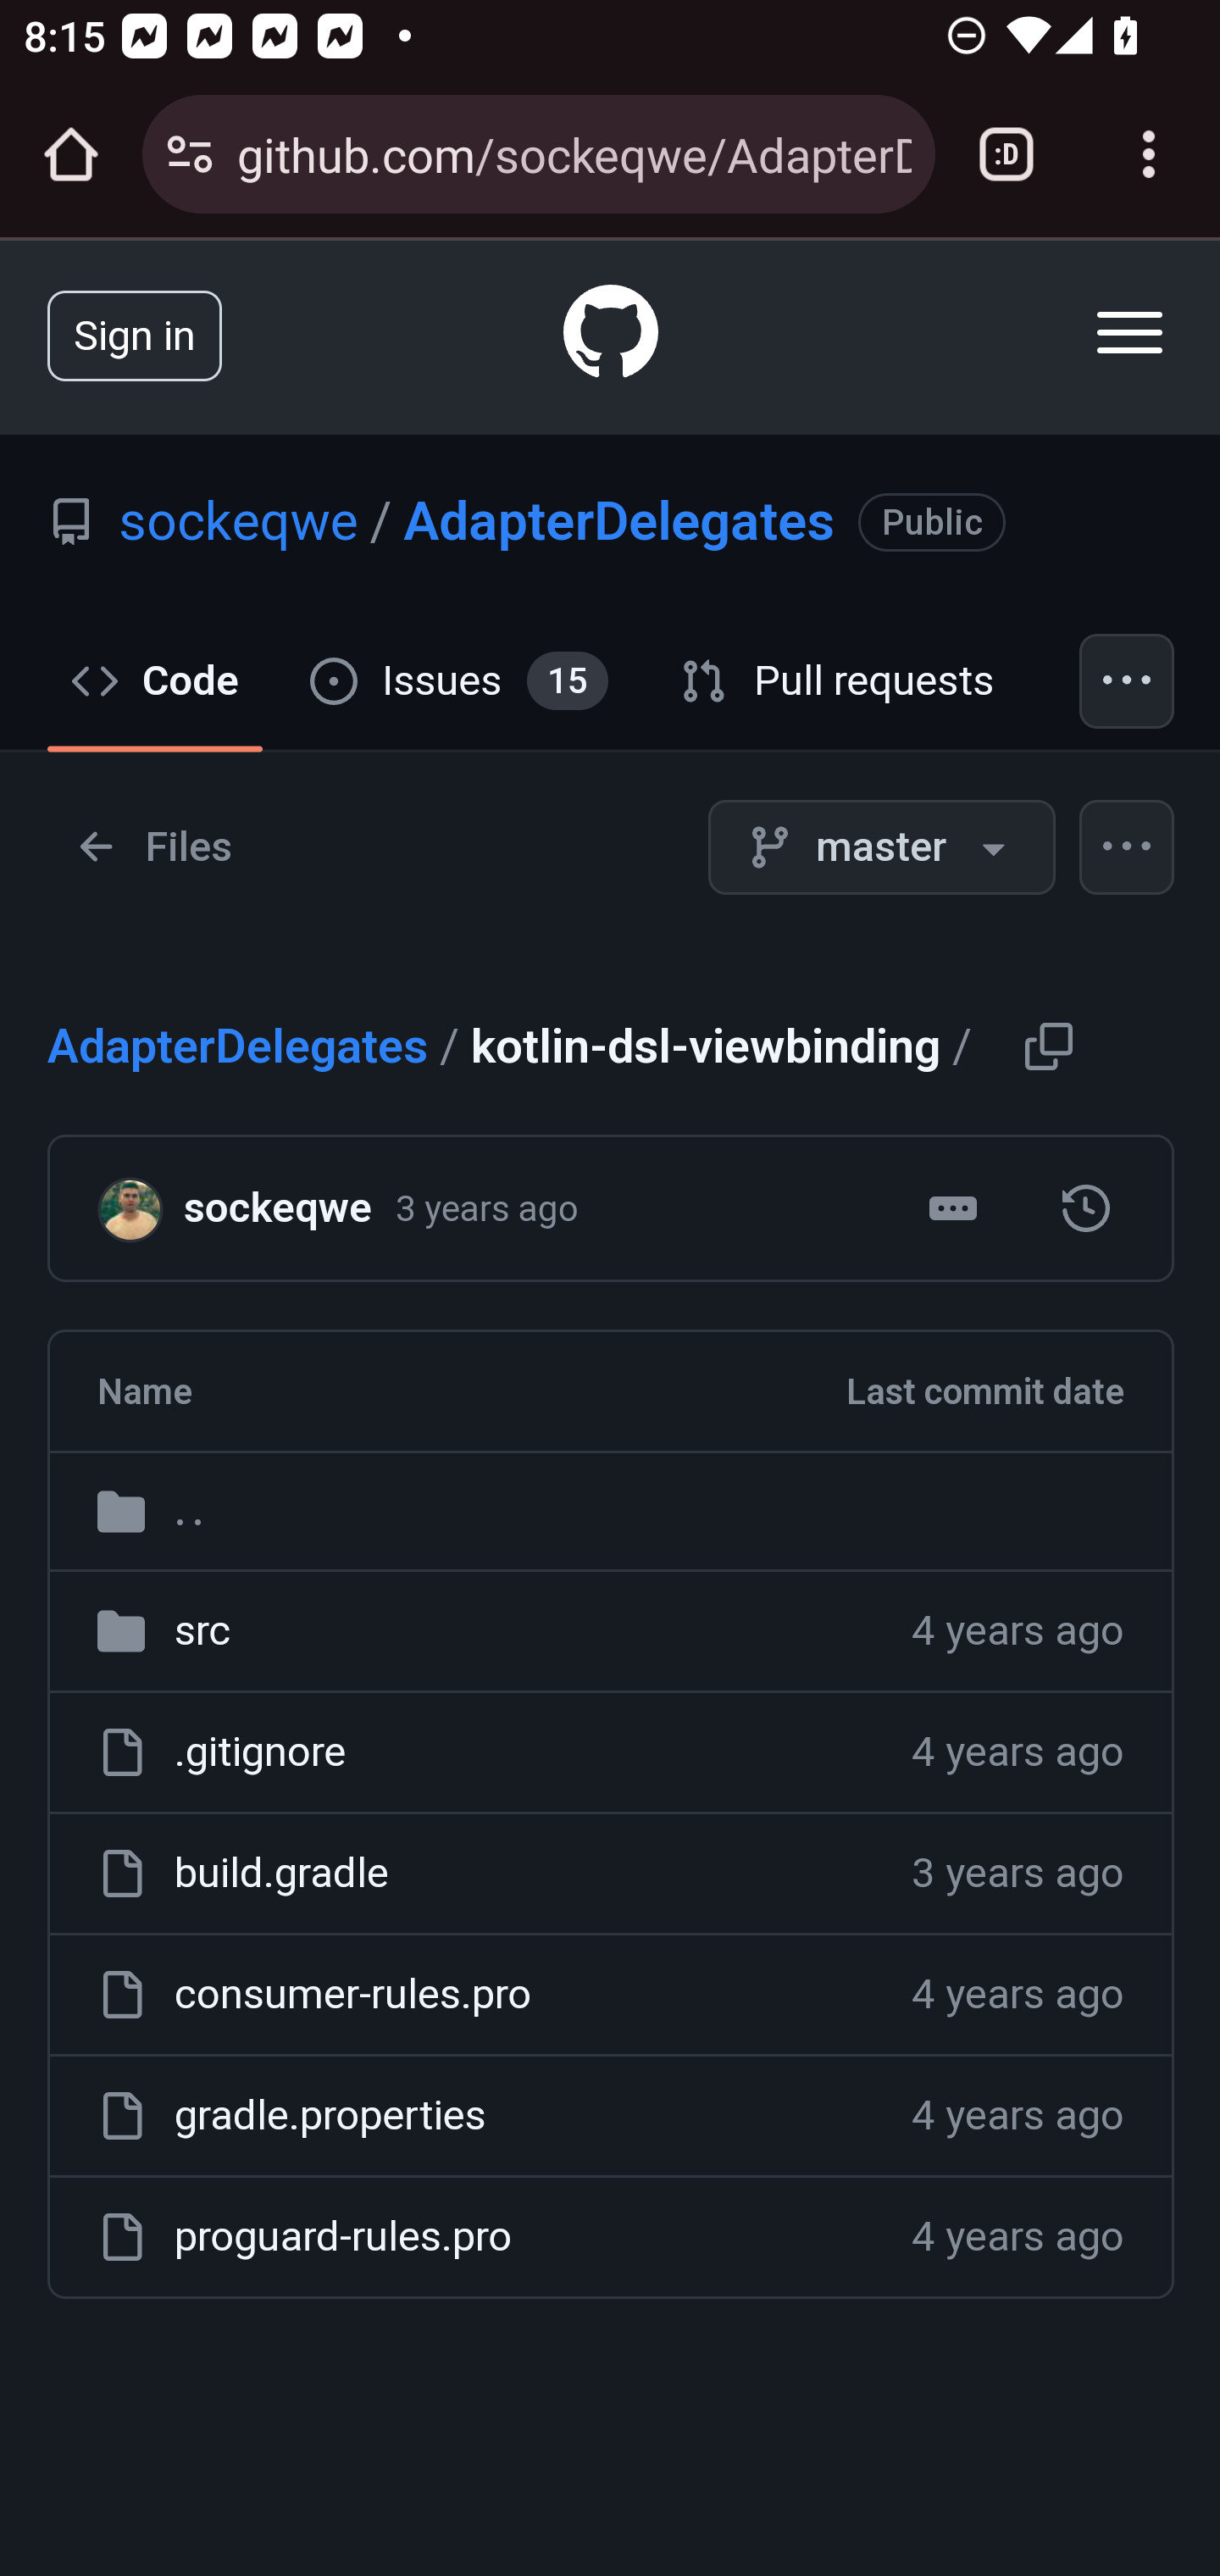 The height and width of the screenshot is (2576, 1220). What do you see at coordinates (1086, 1208) in the screenshot?
I see `kotlin-dsl-viewbinding` at bounding box center [1086, 1208].